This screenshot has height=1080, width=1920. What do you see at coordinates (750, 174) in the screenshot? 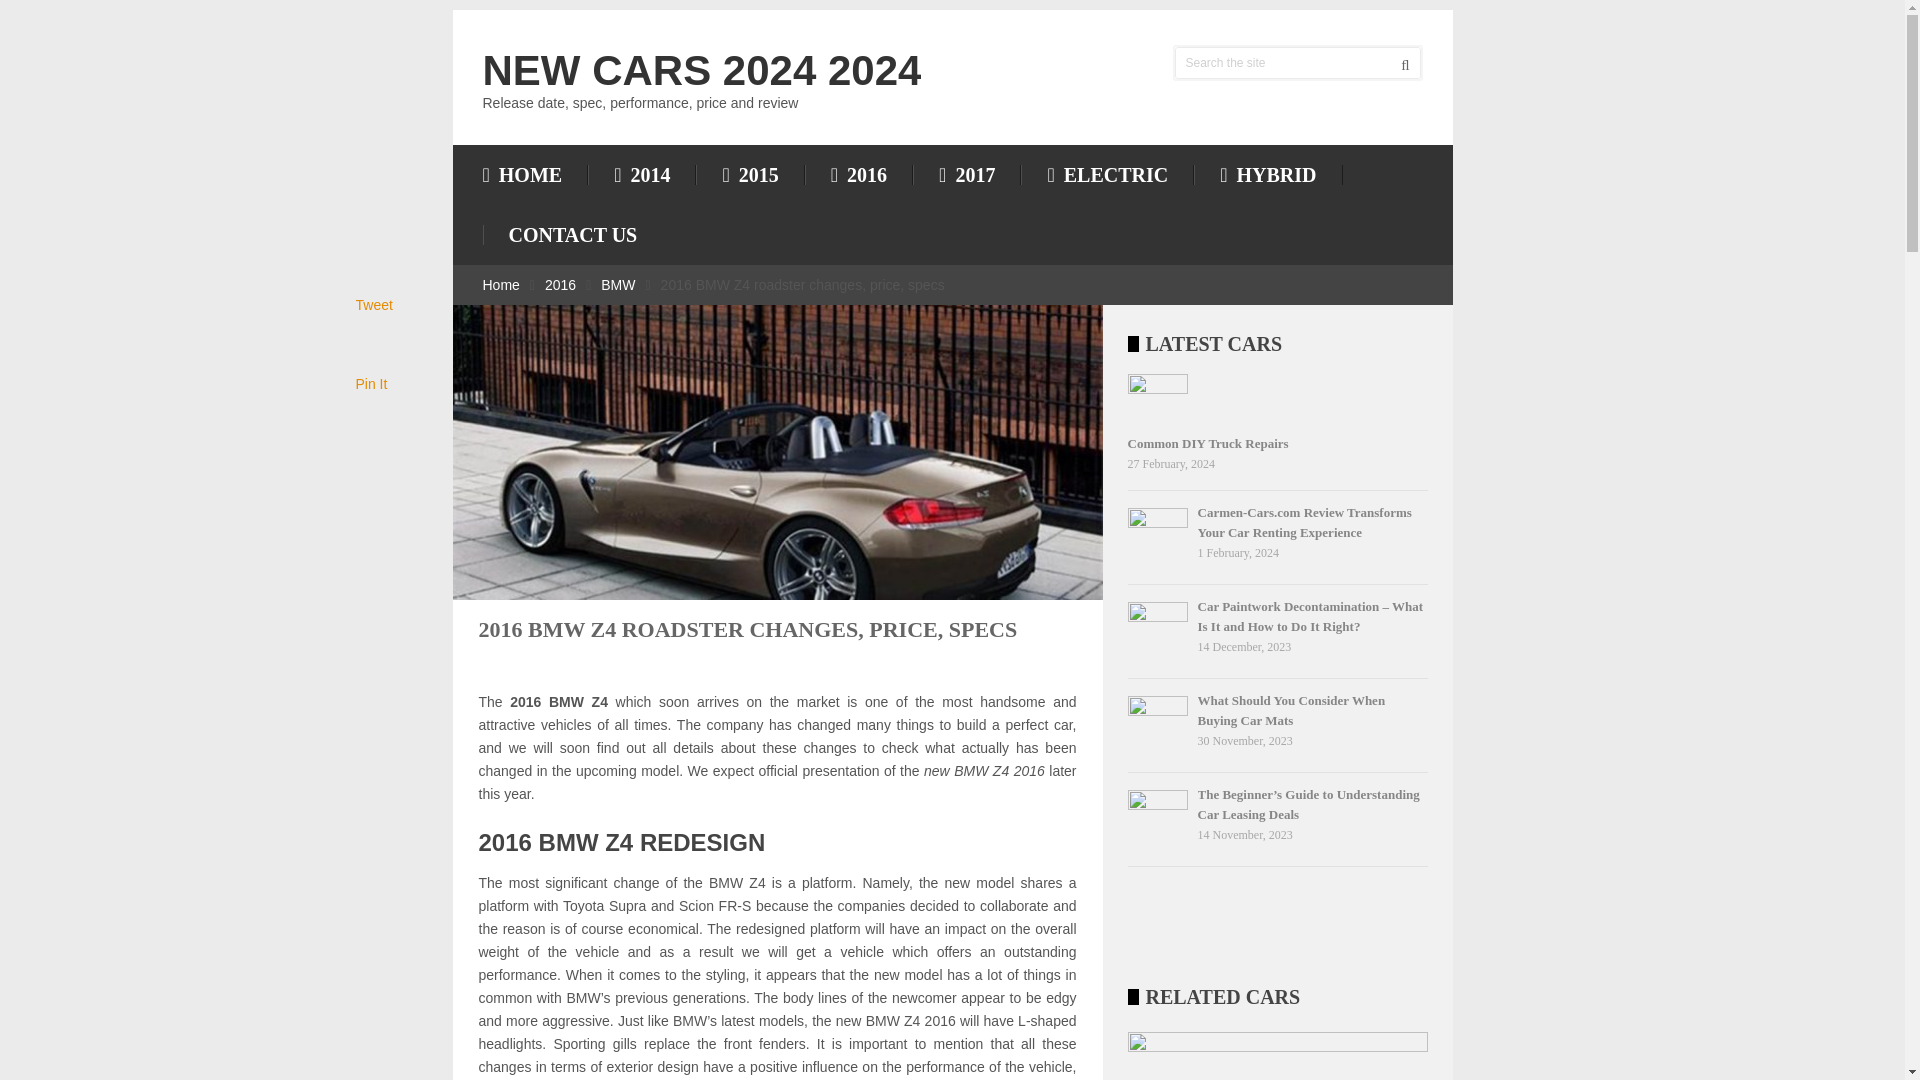
I see `2015` at bounding box center [750, 174].